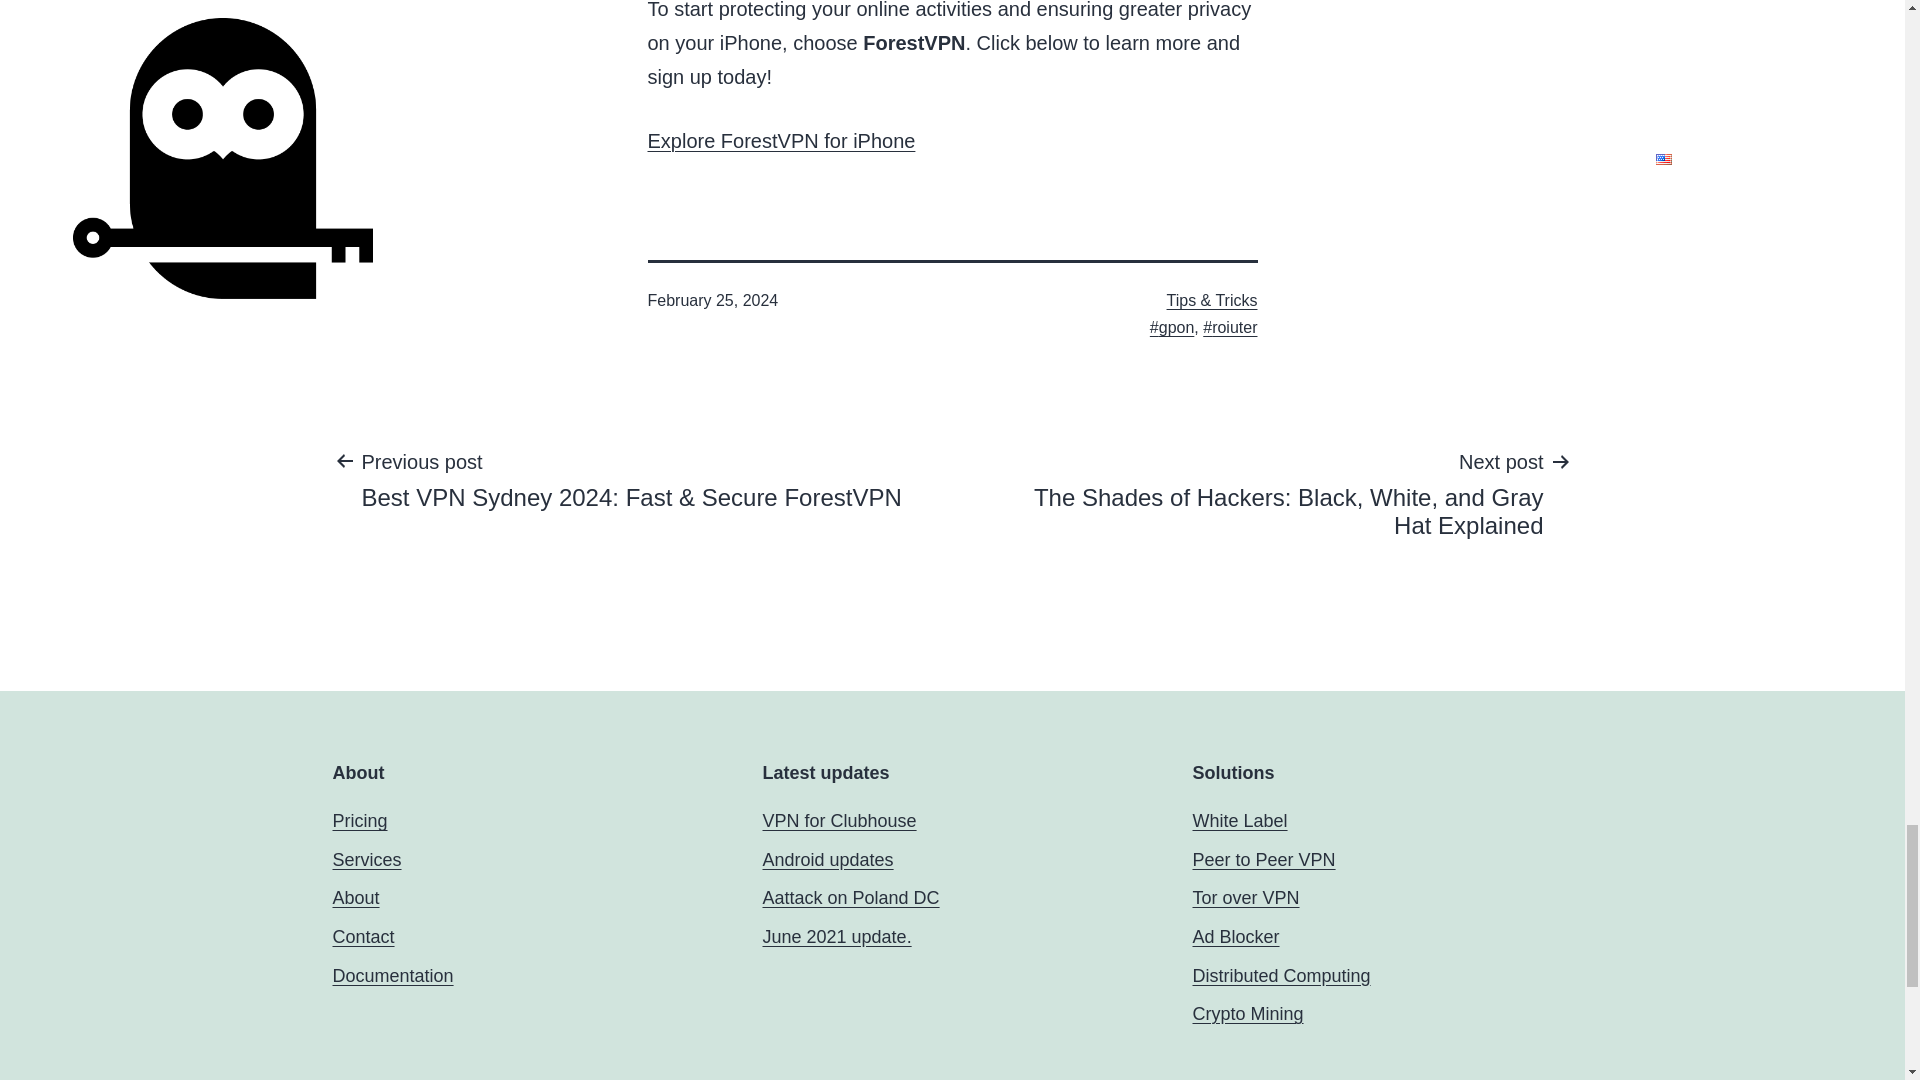 This screenshot has width=1920, height=1080. Describe the element at coordinates (362, 936) in the screenshot. I see `Contact` at that location.